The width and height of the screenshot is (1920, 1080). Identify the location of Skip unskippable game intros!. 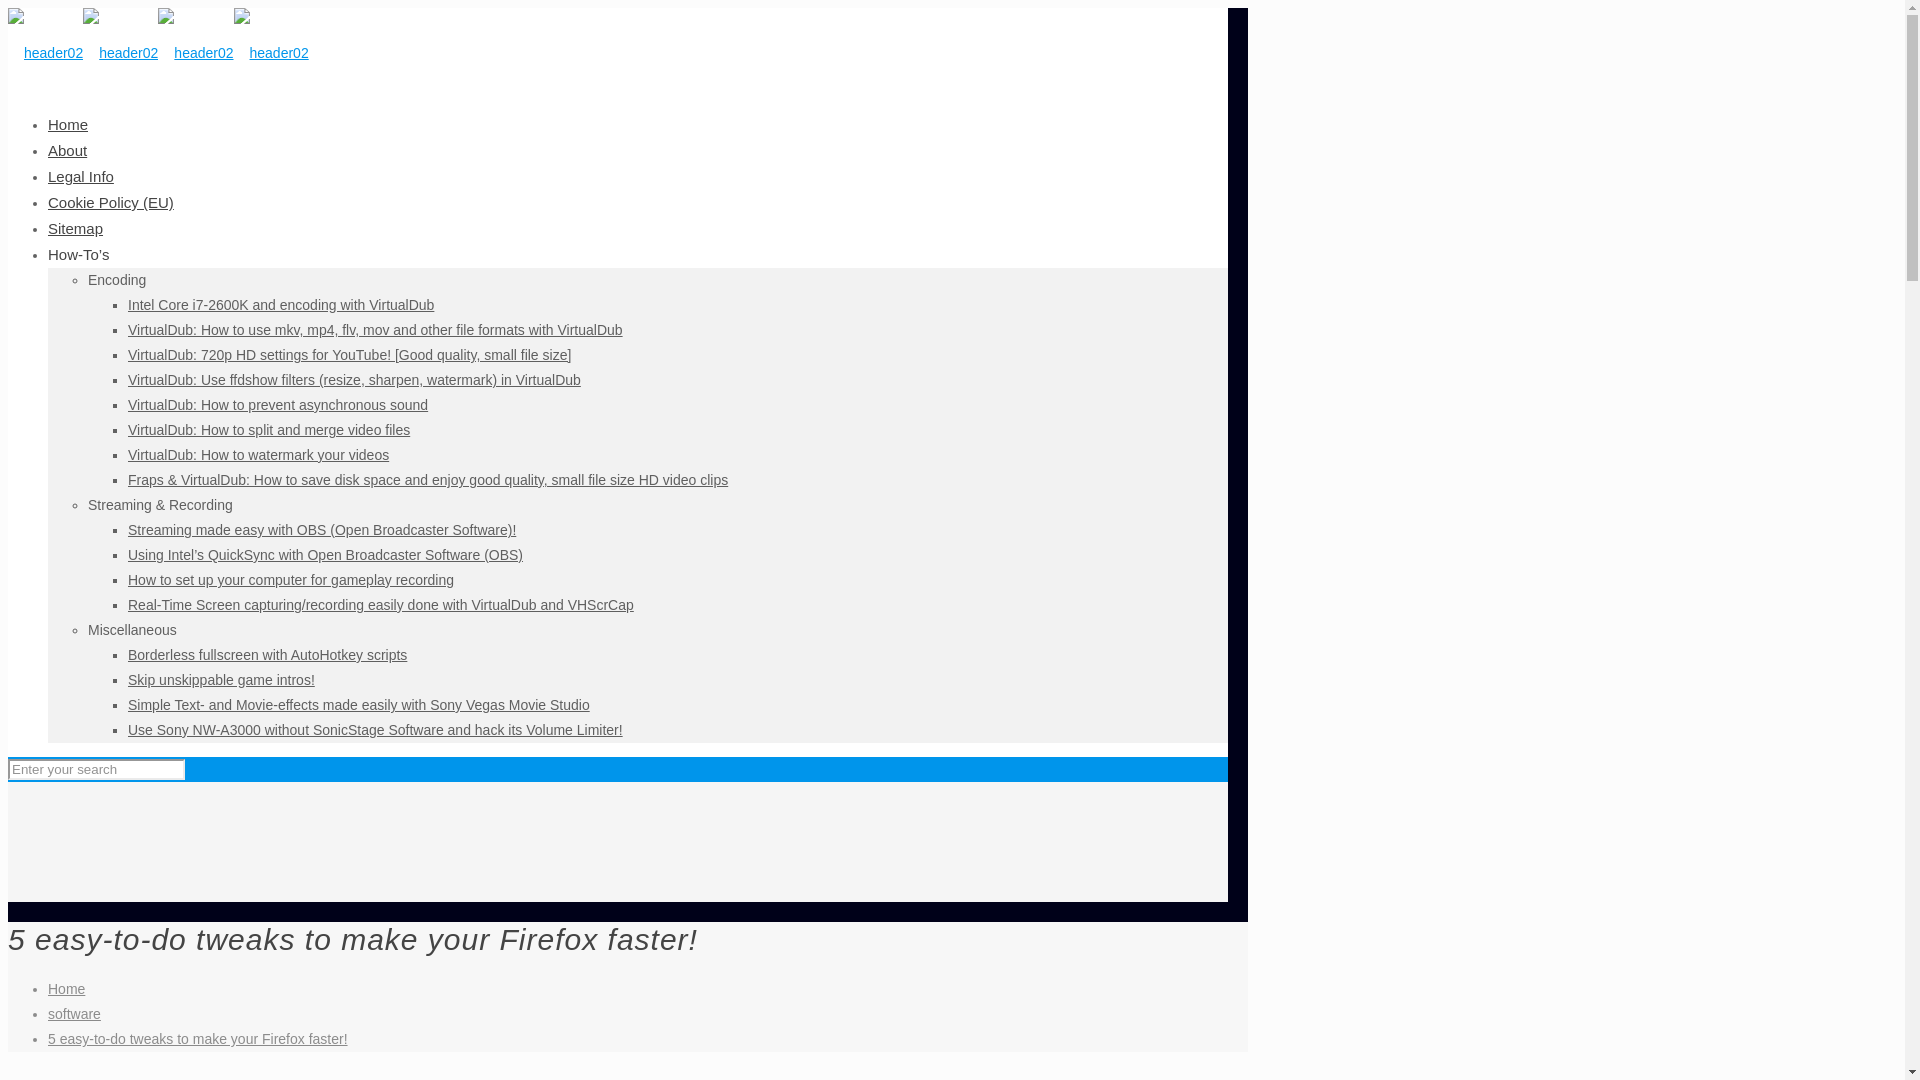
(221, 679).